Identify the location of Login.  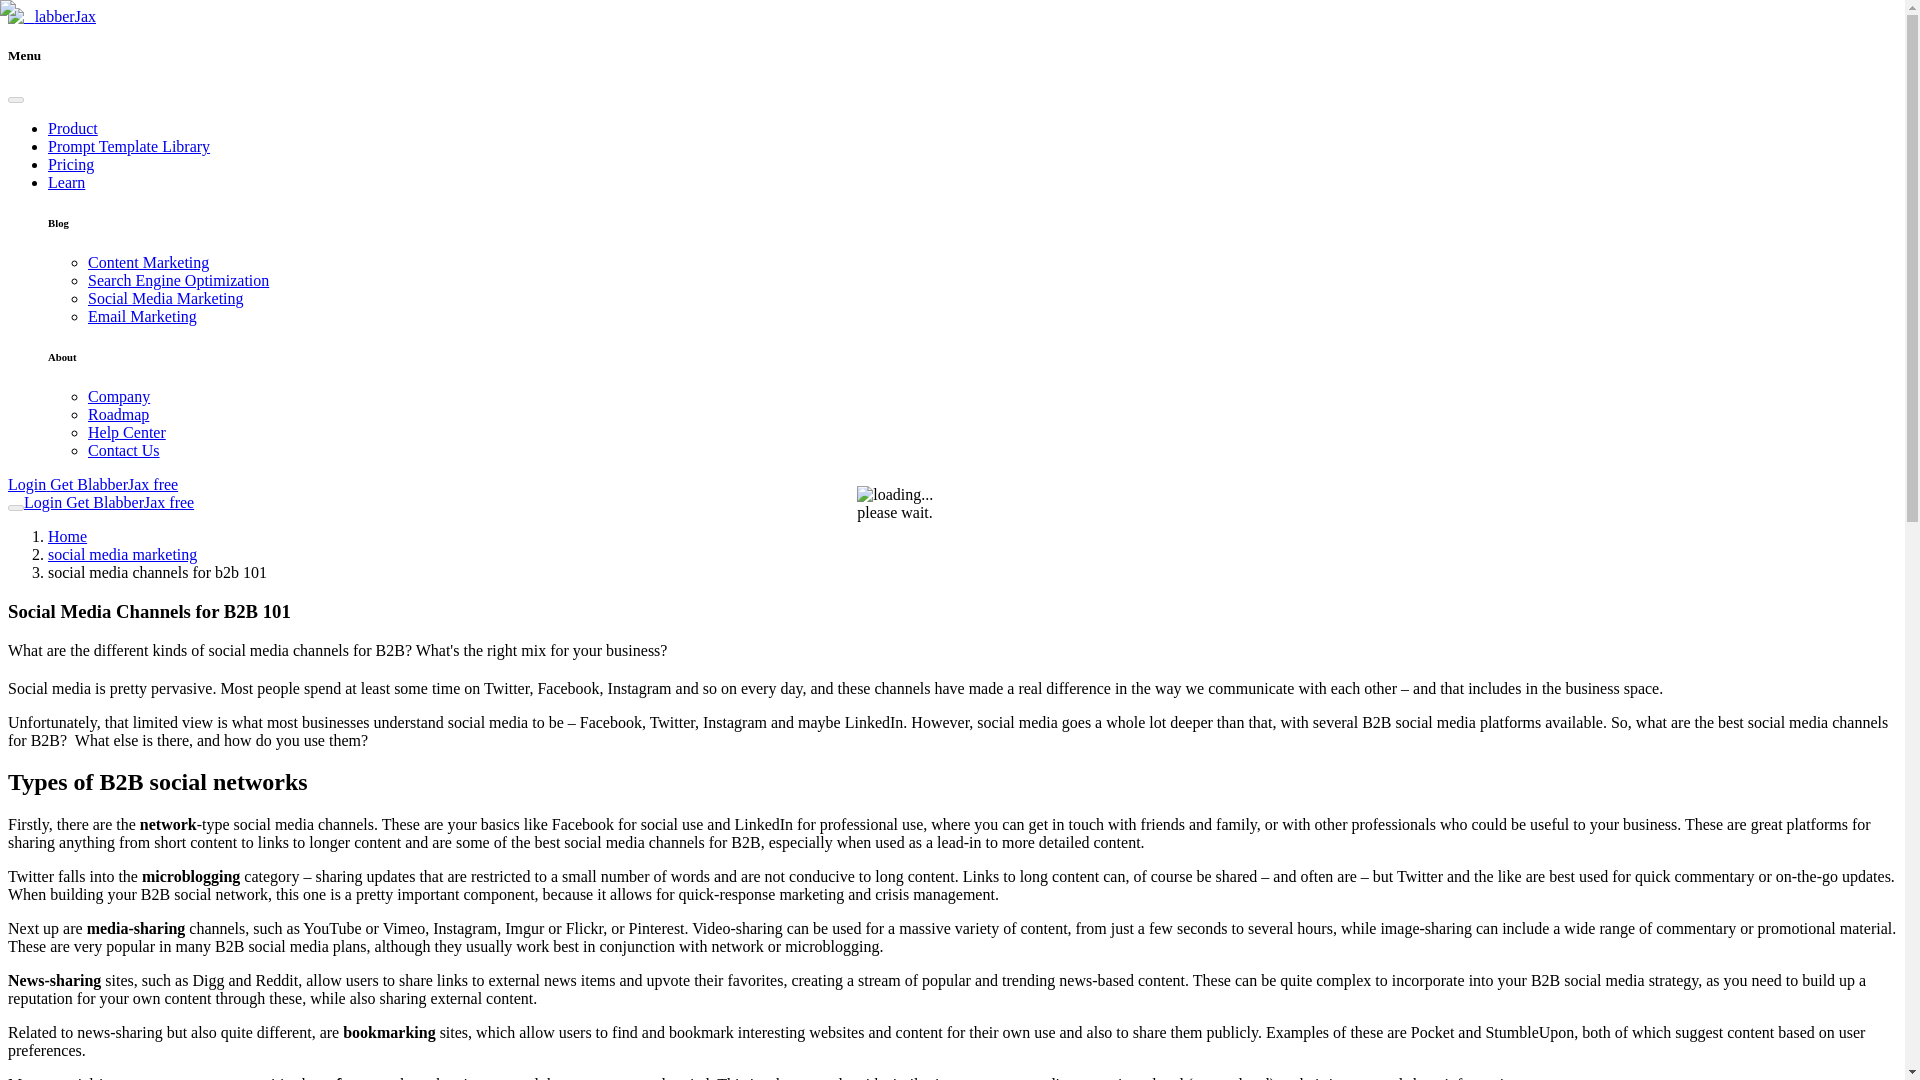
(42, 502).